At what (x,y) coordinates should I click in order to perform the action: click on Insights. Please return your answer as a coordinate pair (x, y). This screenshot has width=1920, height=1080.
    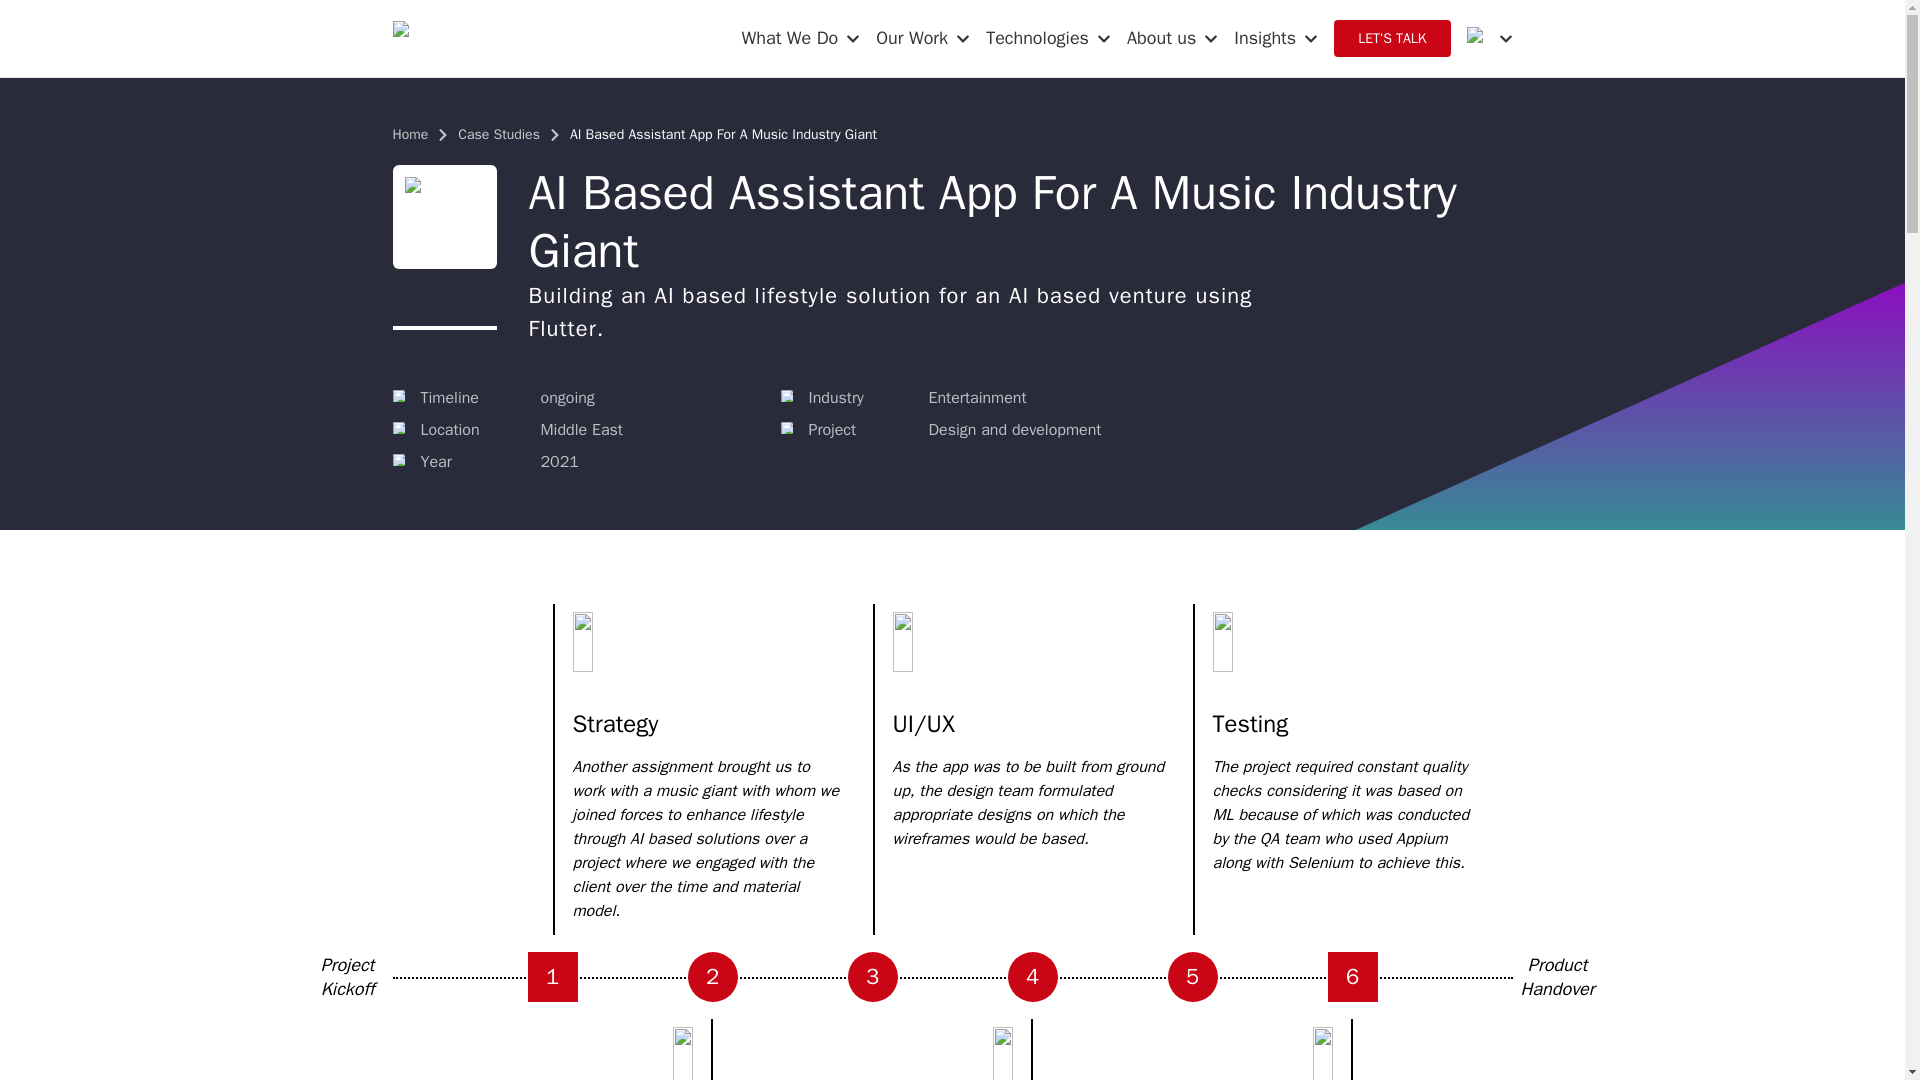
    Looking at the image, I should click on (1276, 38).